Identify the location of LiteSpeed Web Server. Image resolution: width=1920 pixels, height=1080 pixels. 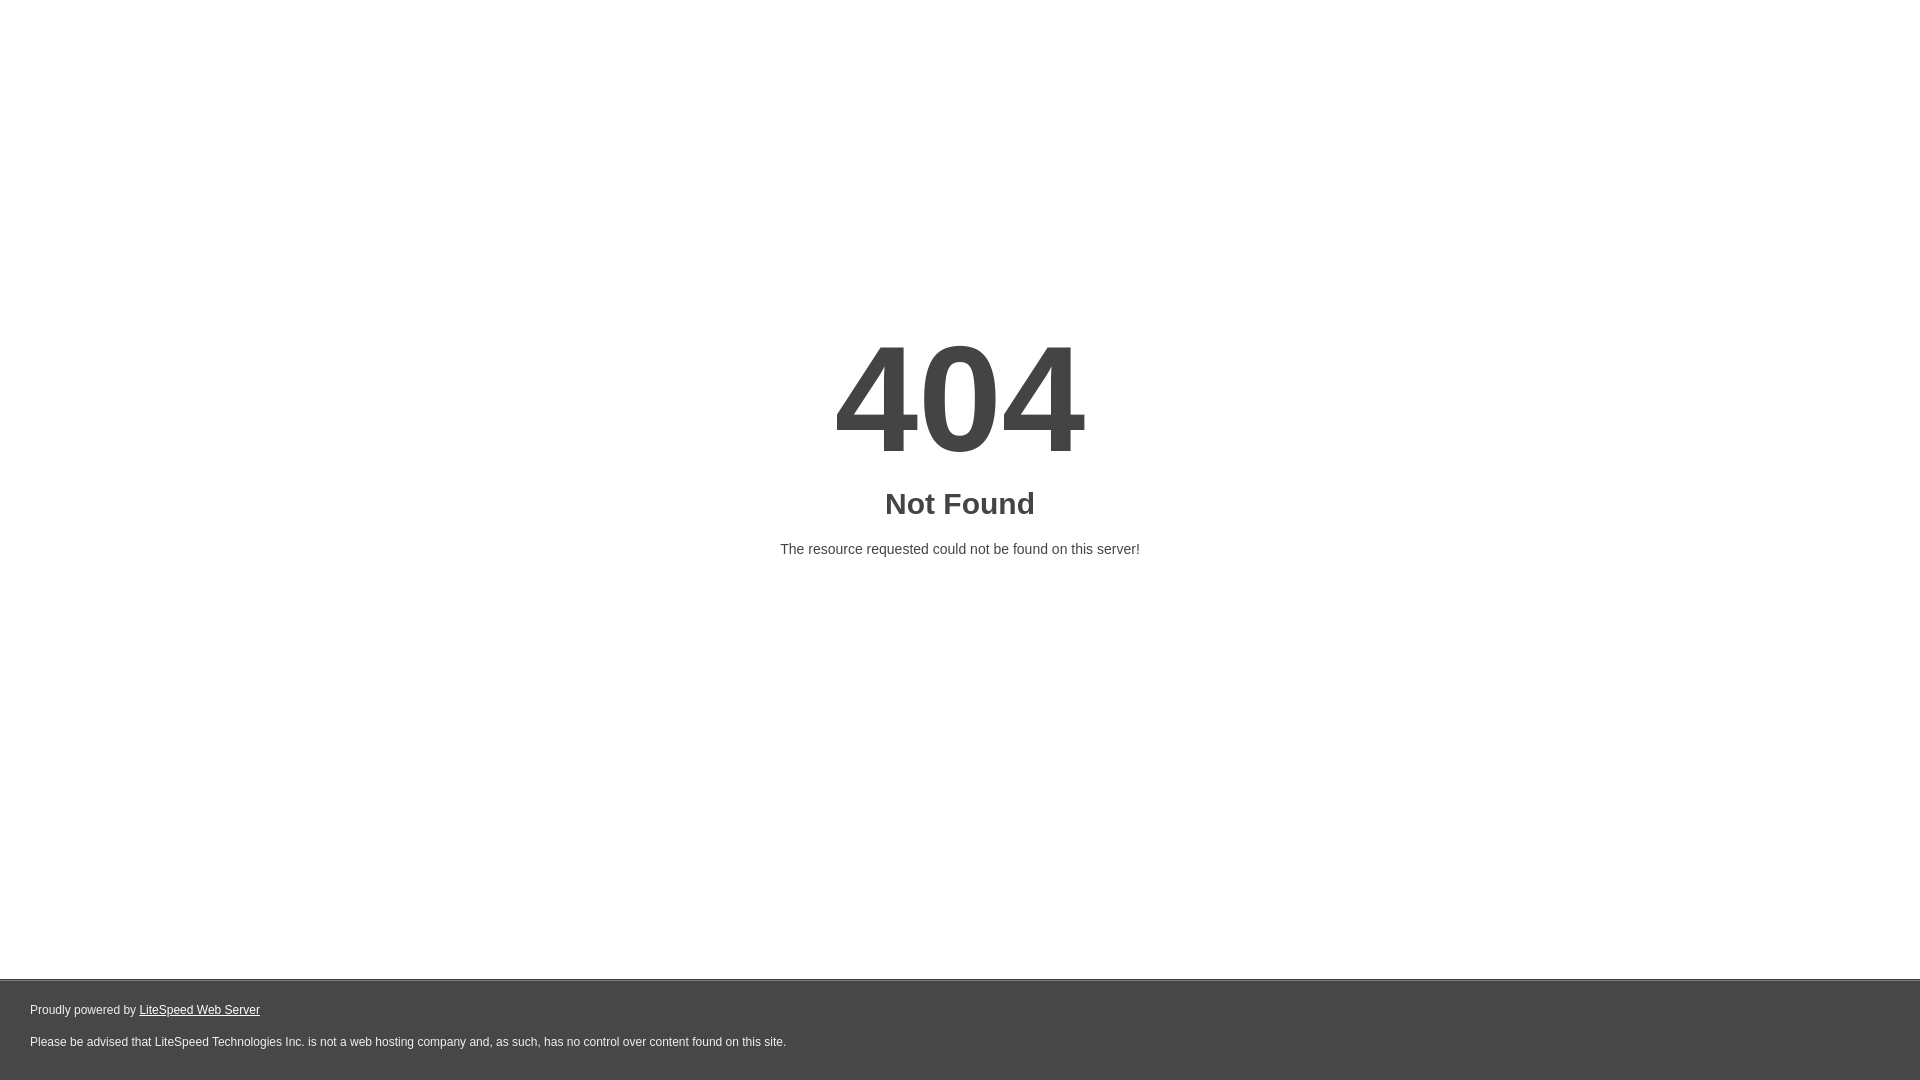
(200, 1010).